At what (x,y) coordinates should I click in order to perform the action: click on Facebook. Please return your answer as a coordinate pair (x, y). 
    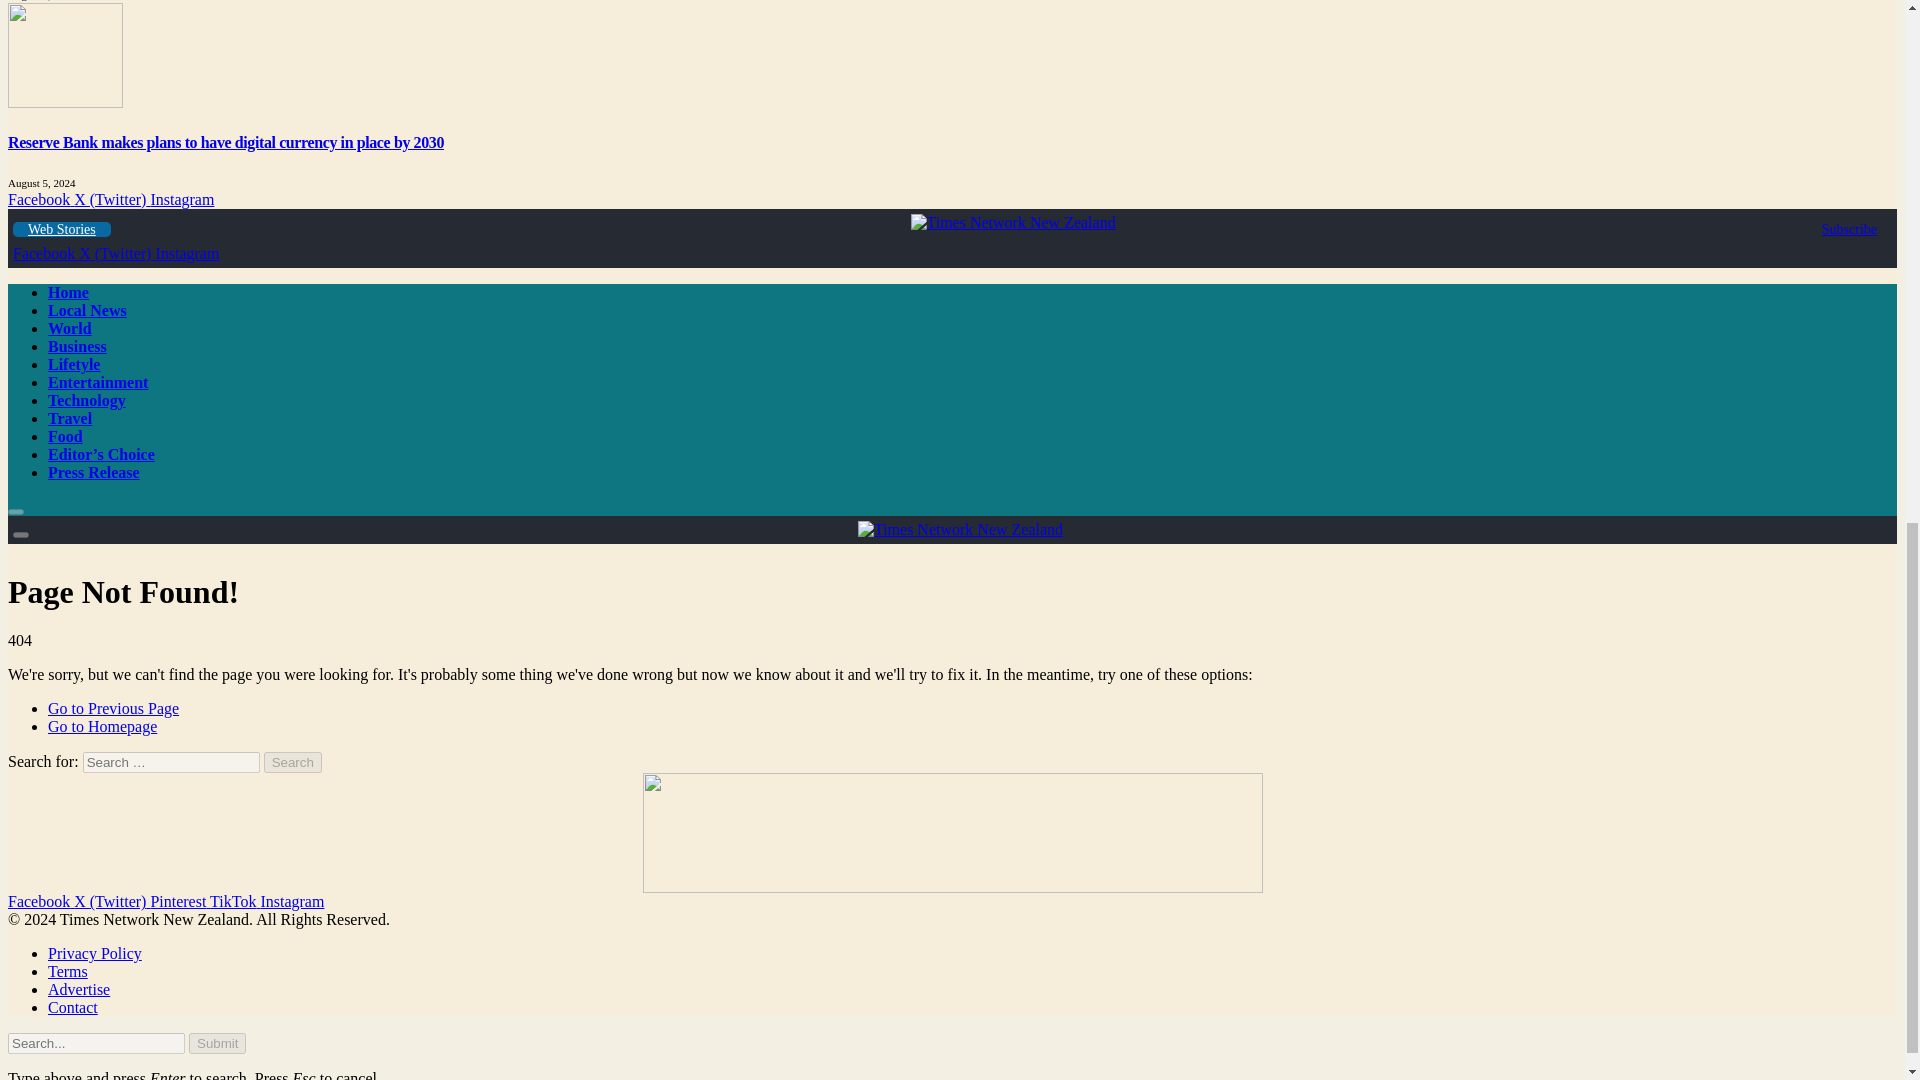
    Looking at the image, I should click on (40, 200).